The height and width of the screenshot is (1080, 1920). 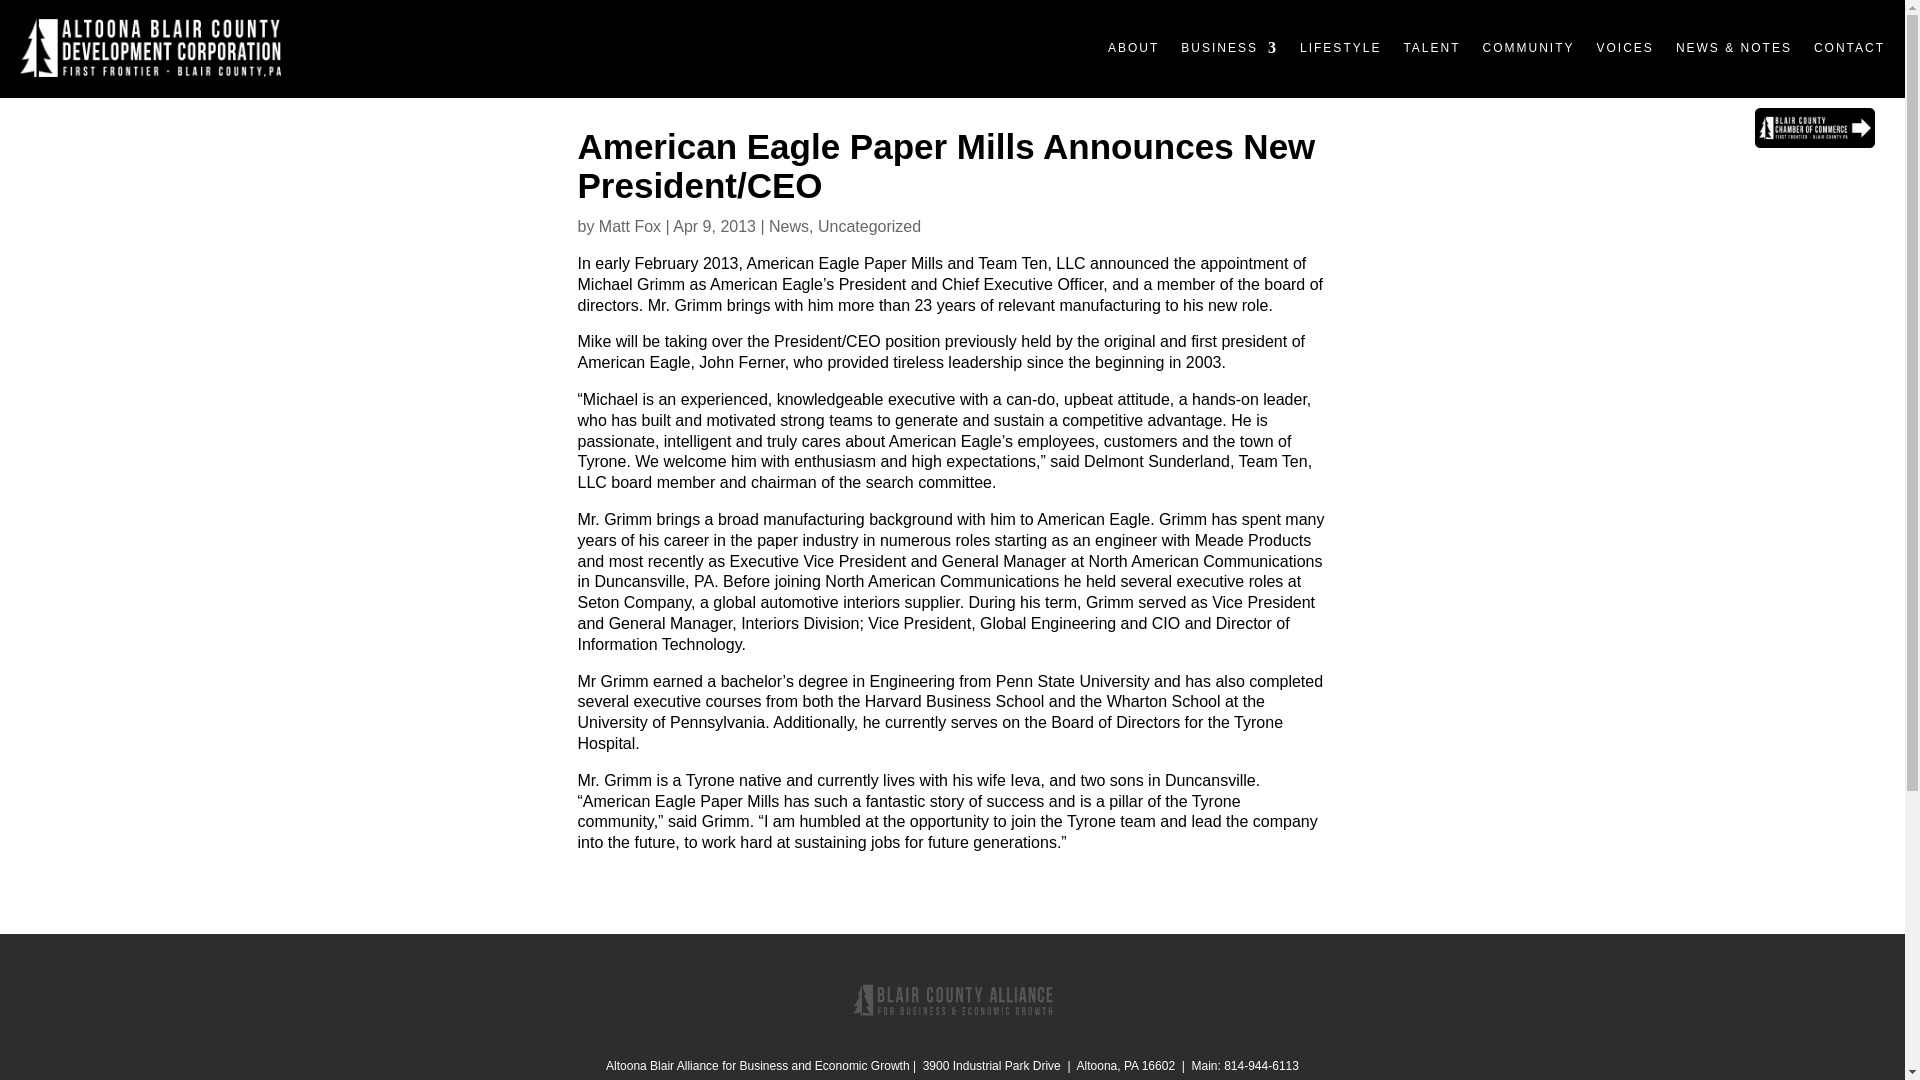 I want to click on COMMUNITY, so click(x=1528, y=48).